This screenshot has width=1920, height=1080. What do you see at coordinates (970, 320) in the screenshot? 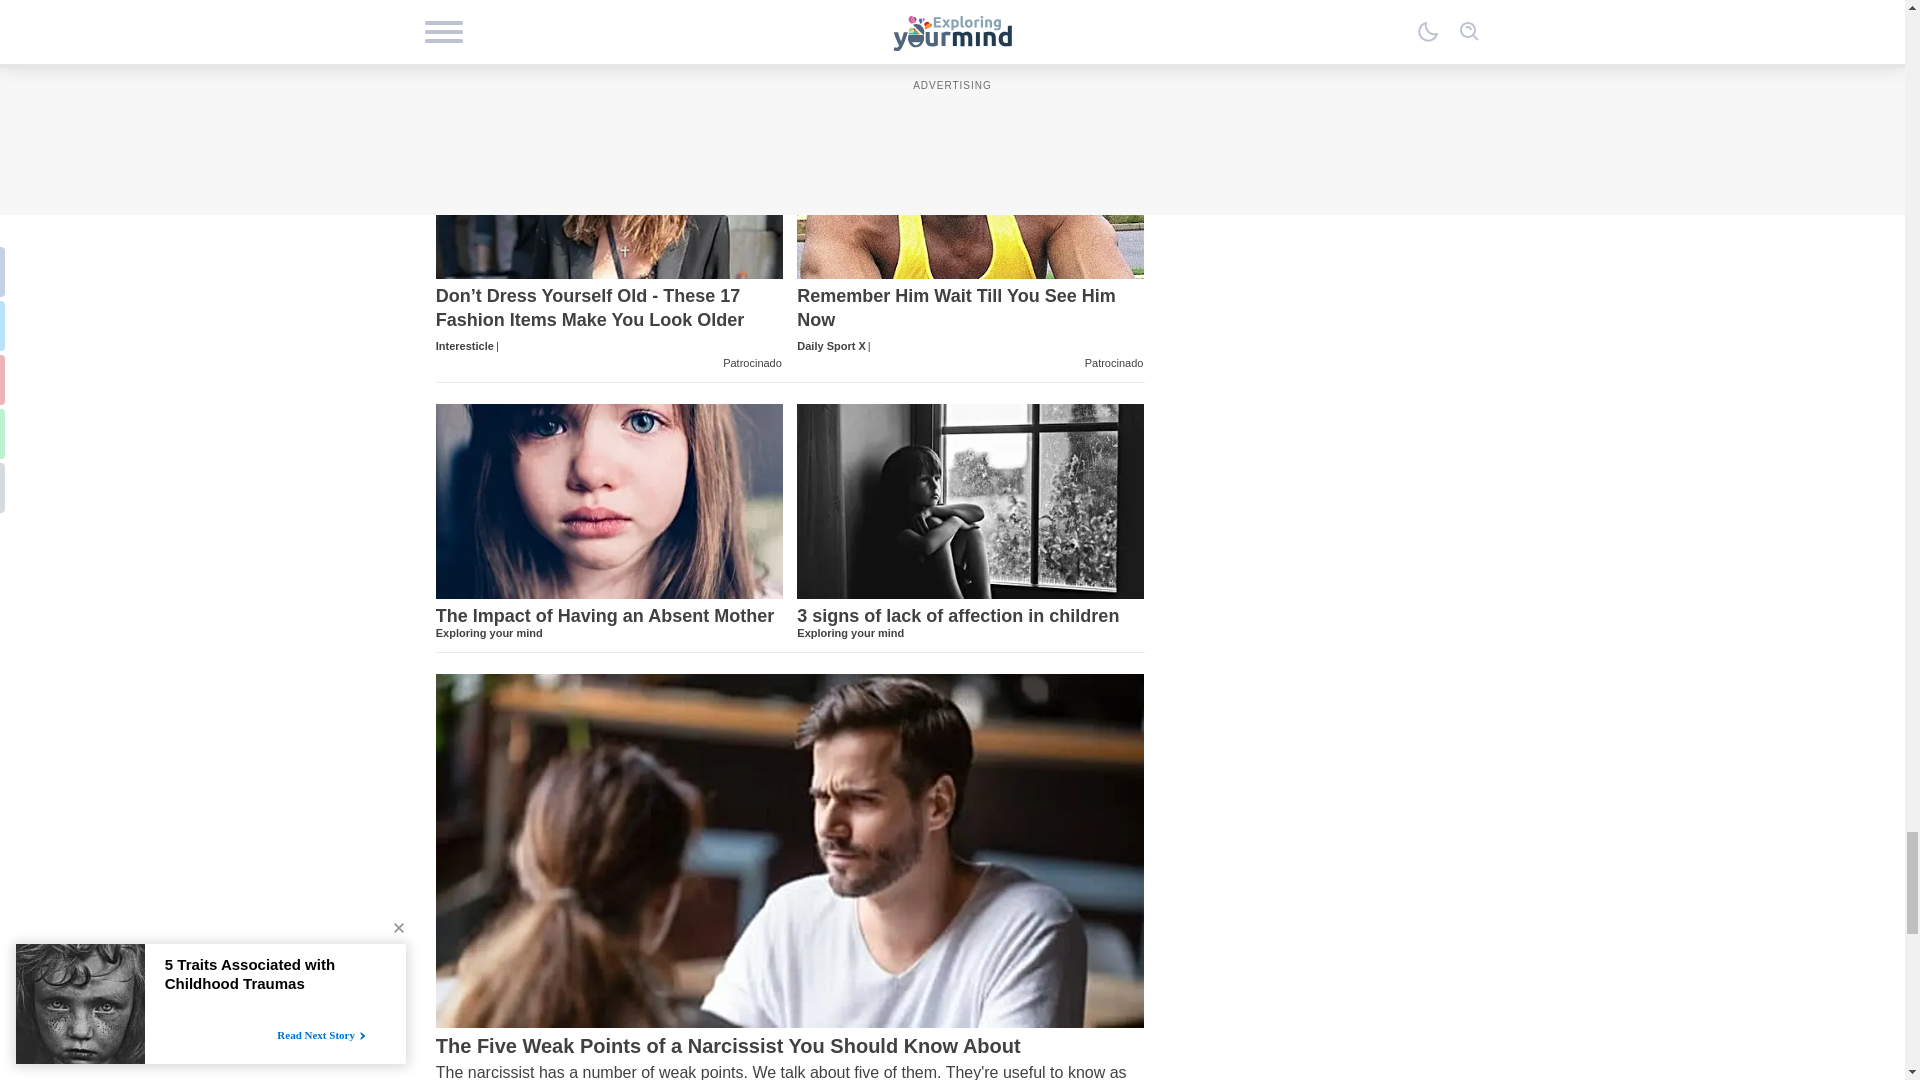
I see `Remember Him Wait Till You See Him Now` at bounding box center [970, 320].